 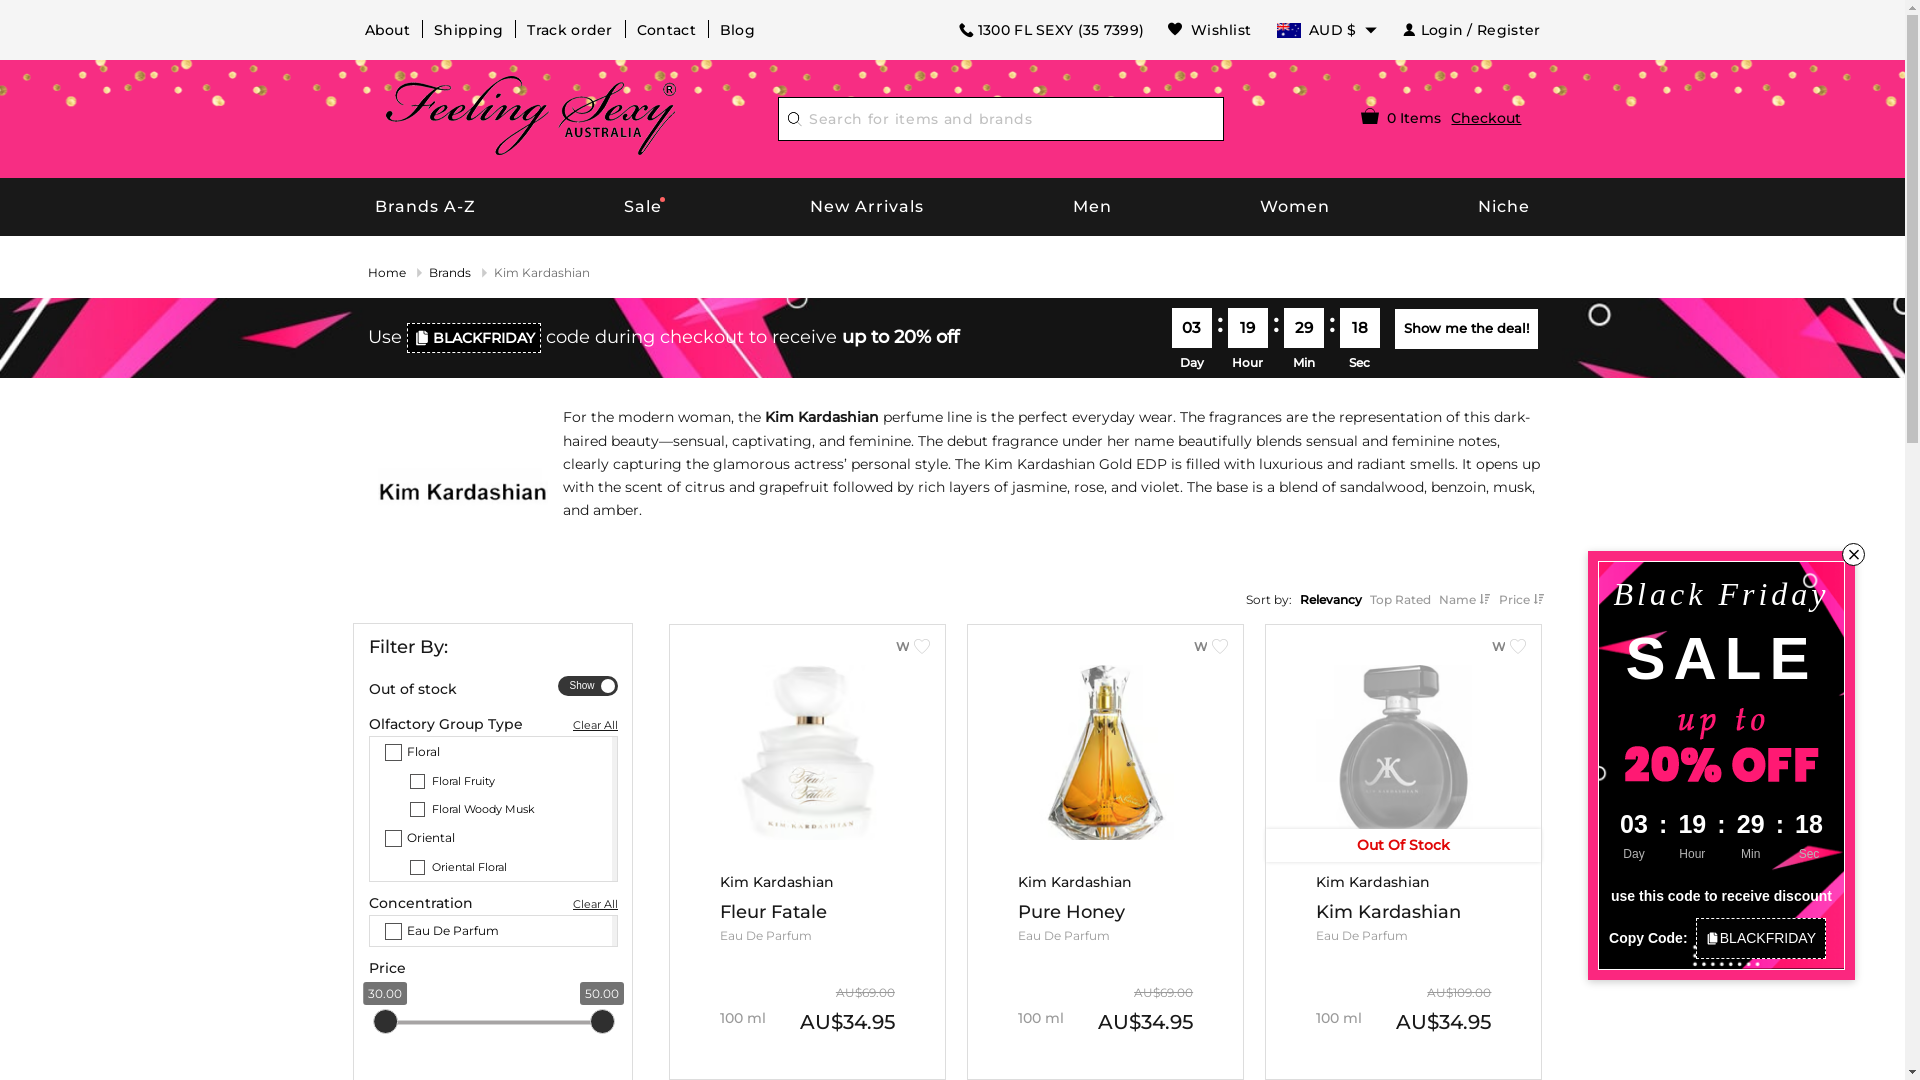 I want to click on Track order, so click(x=570, y=30).